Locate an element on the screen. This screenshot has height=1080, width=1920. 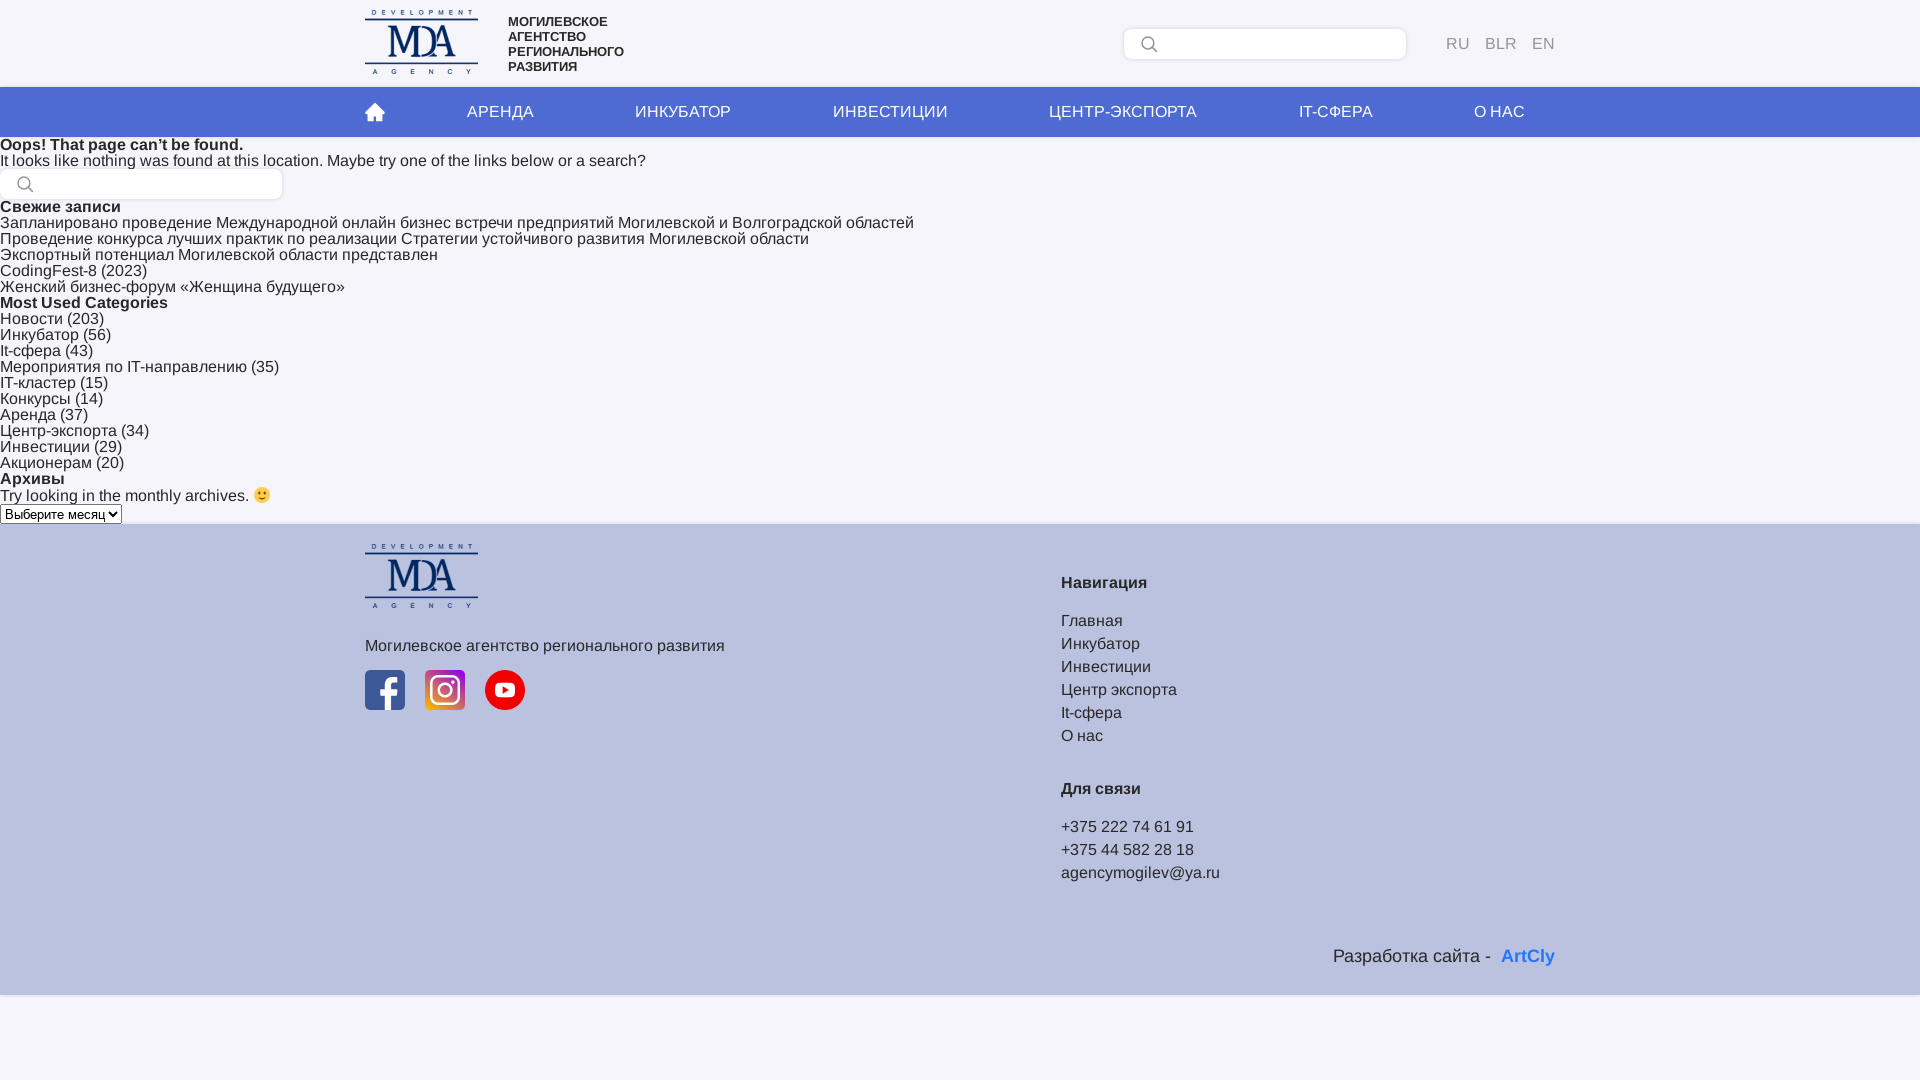
+375 44 582 28 18 is located at coordinates (1140, 850).